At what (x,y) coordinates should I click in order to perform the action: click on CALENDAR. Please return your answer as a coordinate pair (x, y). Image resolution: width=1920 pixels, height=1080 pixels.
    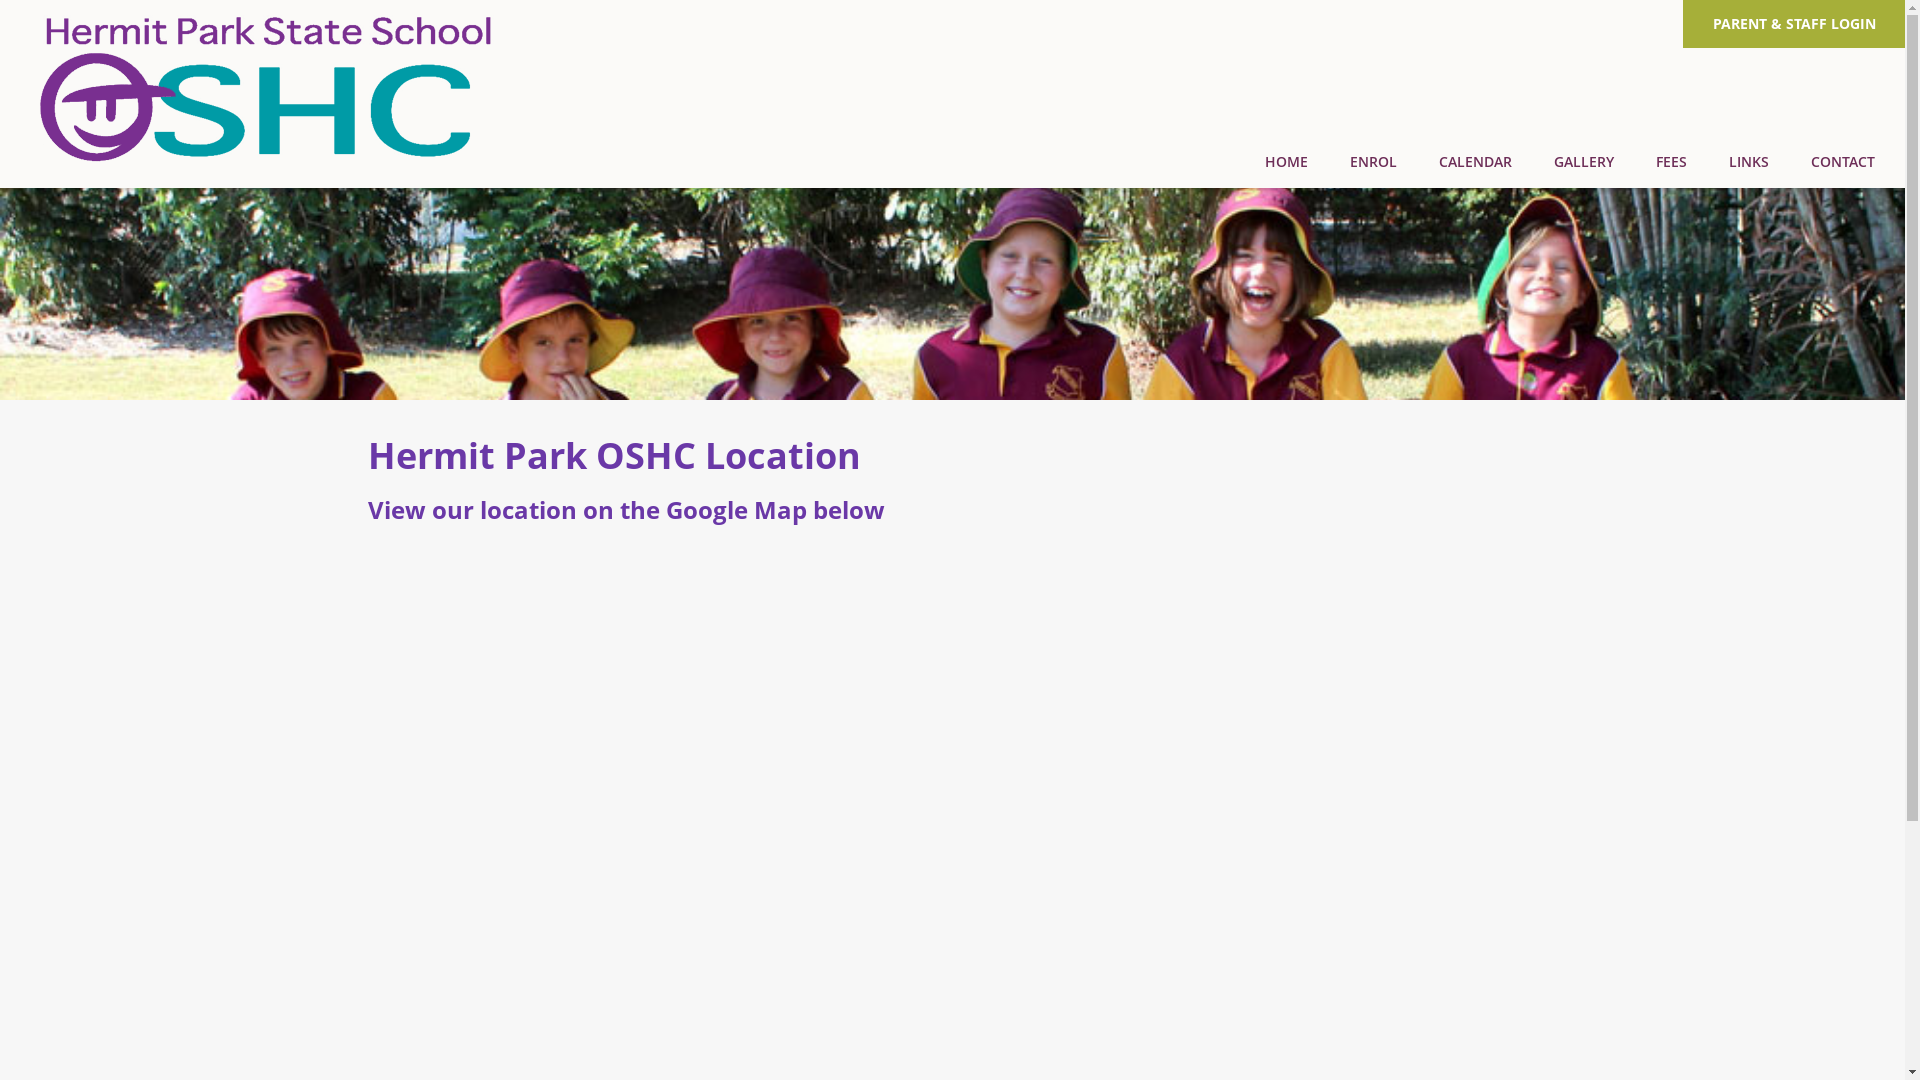
    Looking at the image, I should click on (1476, 162).